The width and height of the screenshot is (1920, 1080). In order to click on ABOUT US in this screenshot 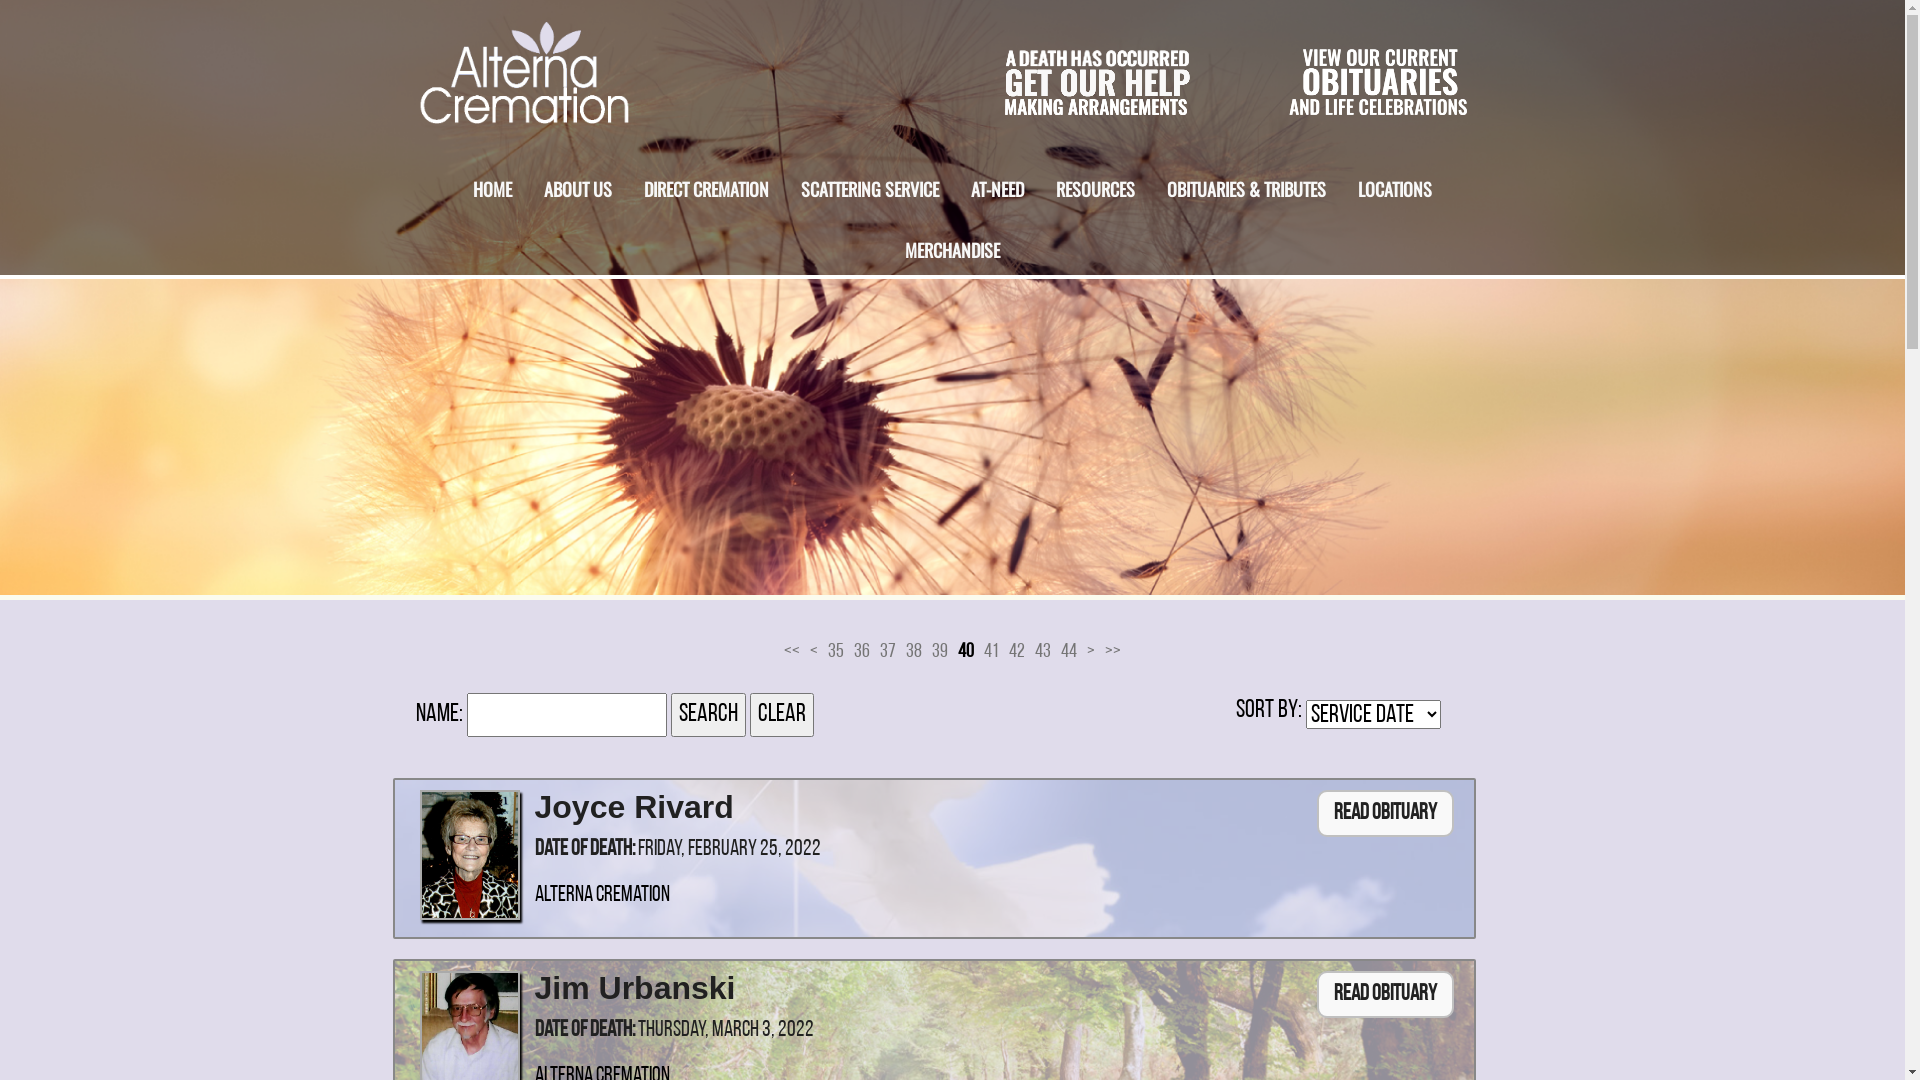, I will do `click(578, 182)`.